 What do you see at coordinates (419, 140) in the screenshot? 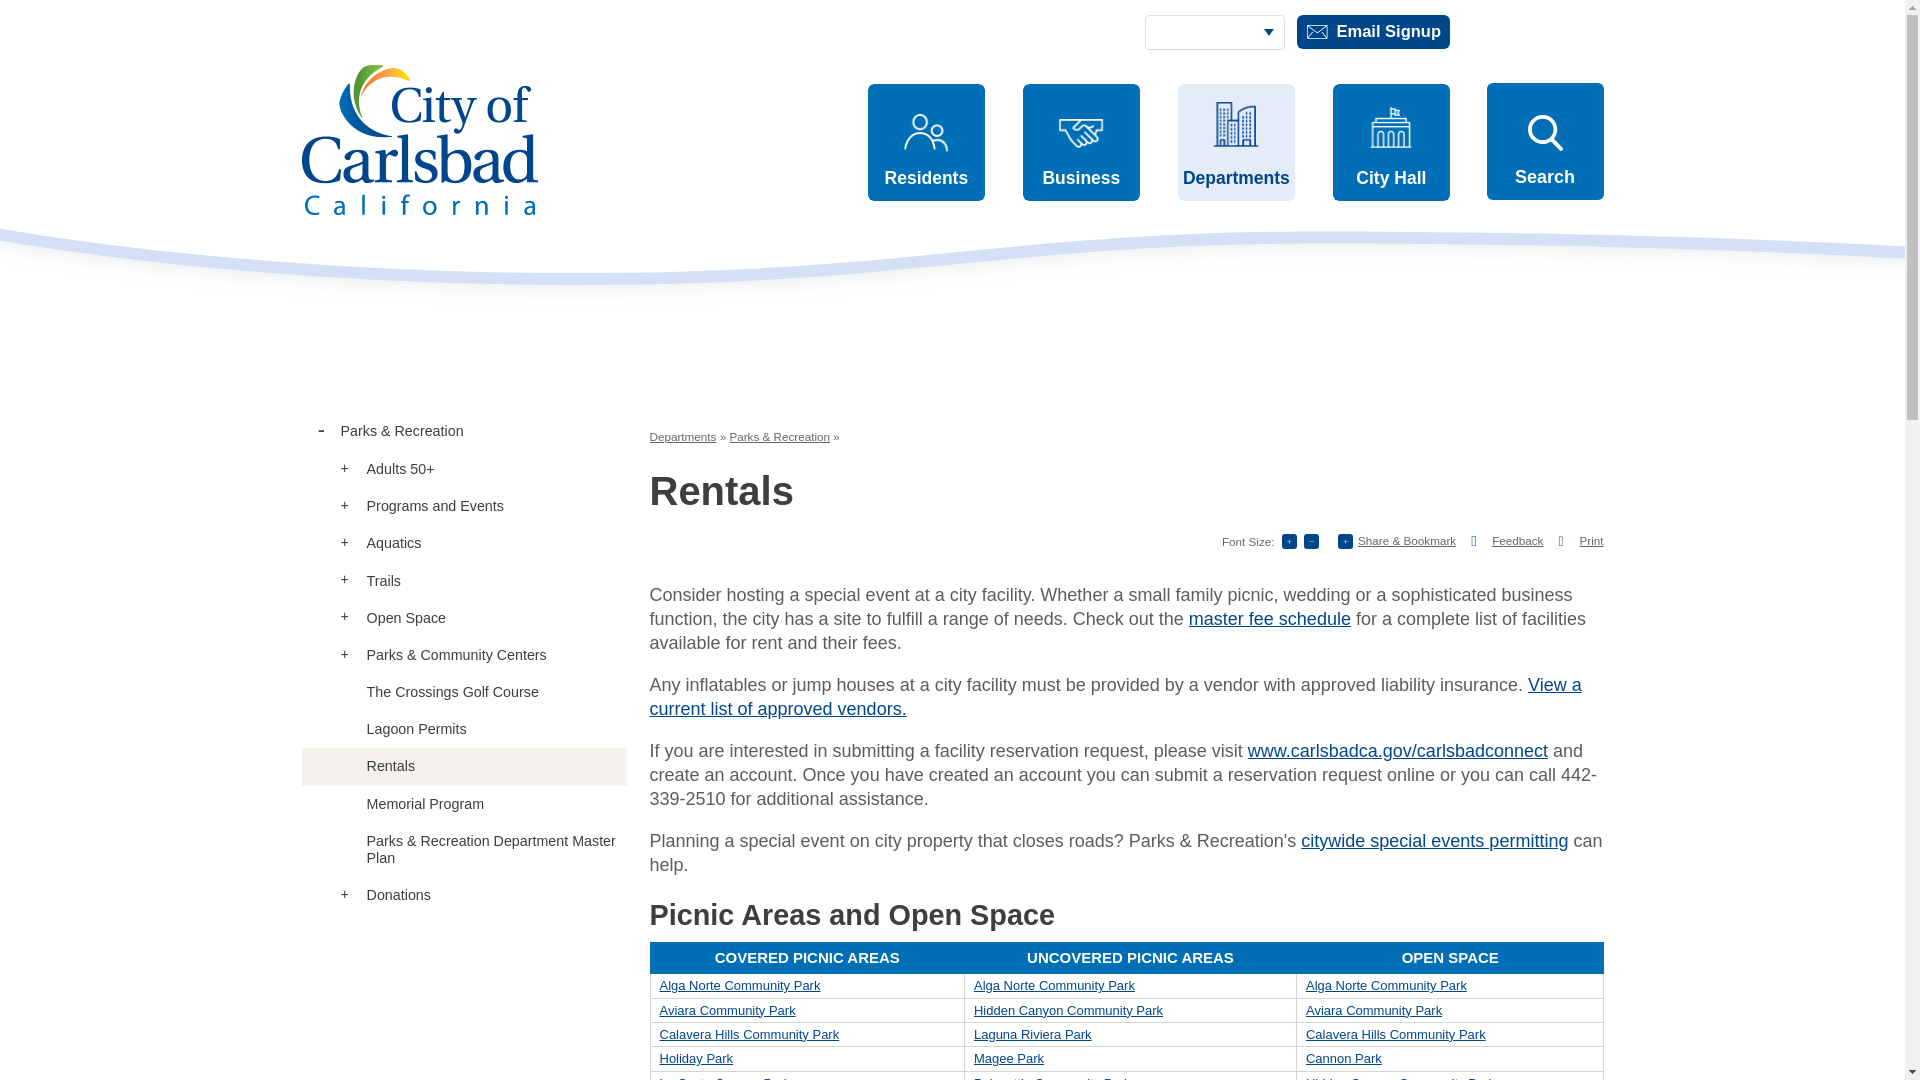
I see `Home` at bounding box center [419, 140].